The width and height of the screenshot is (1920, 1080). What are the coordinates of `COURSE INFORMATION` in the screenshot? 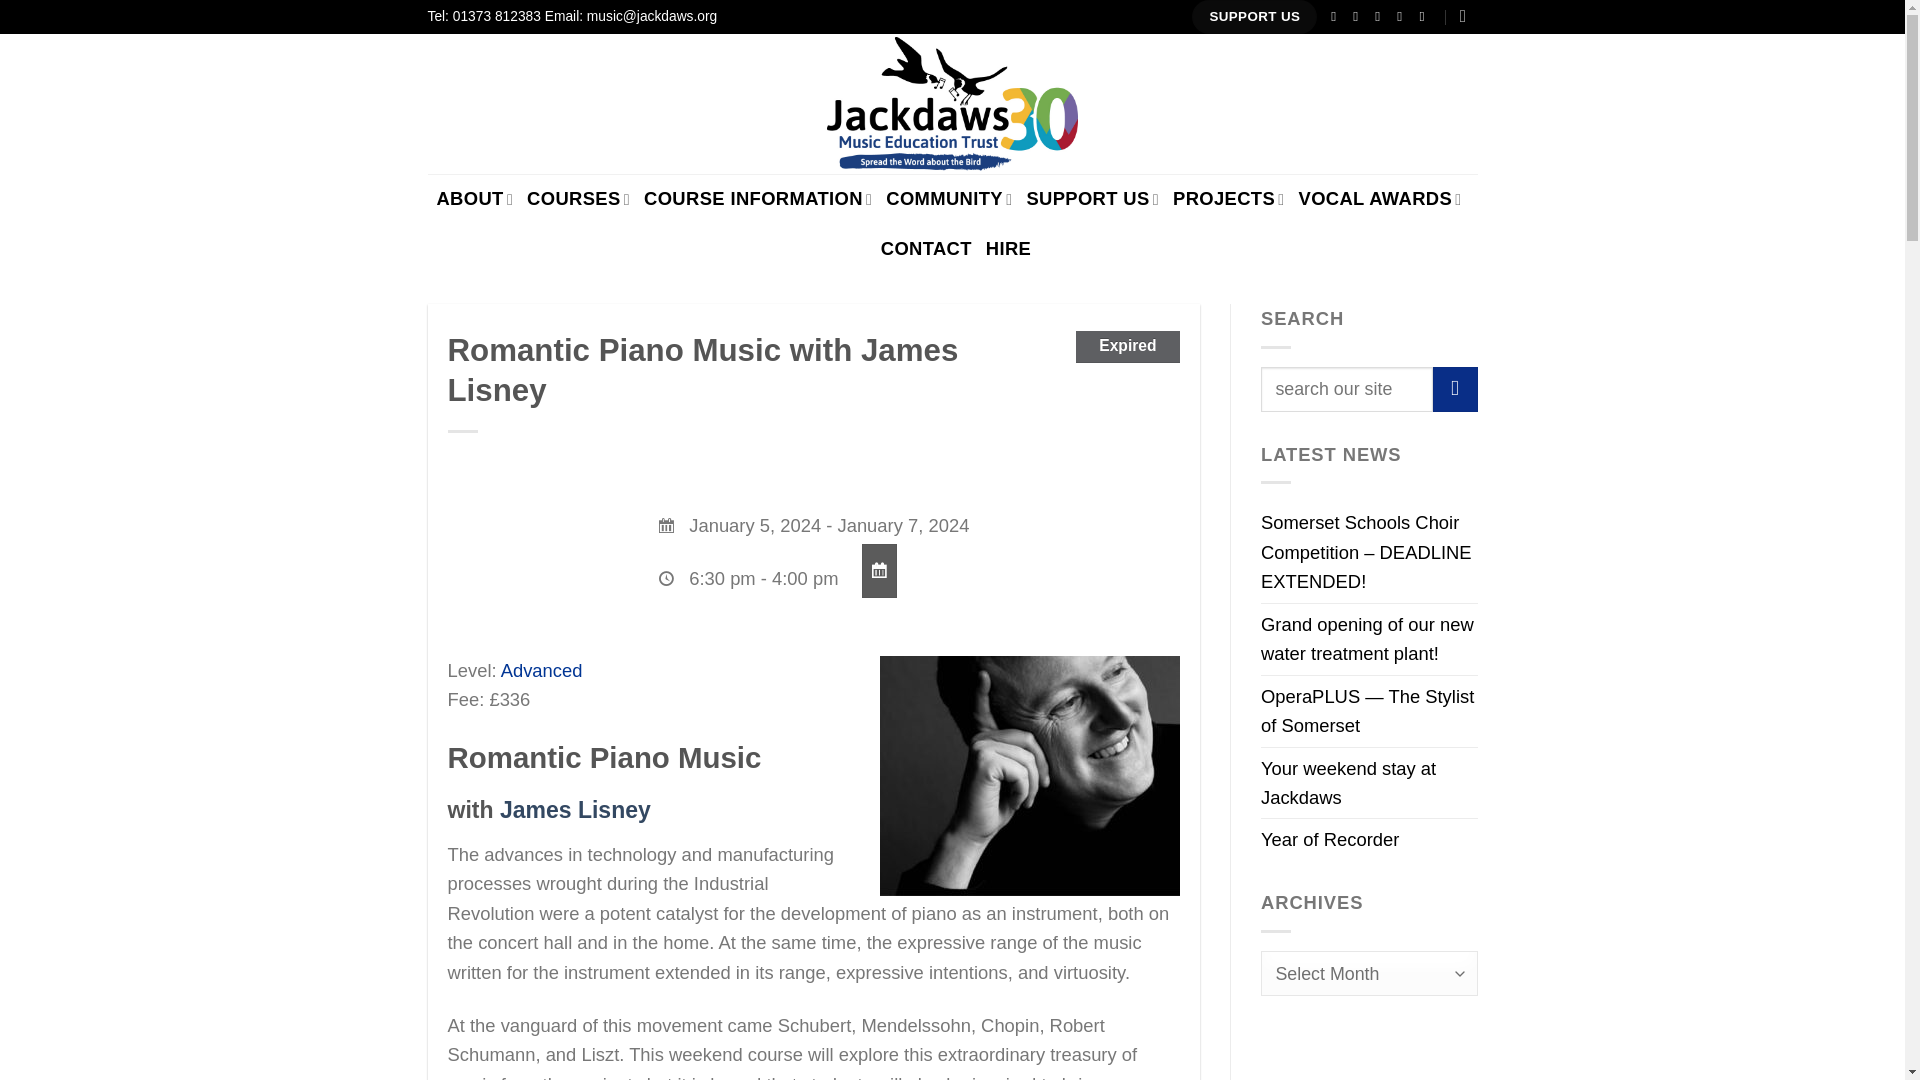 It's located at (757, 198).